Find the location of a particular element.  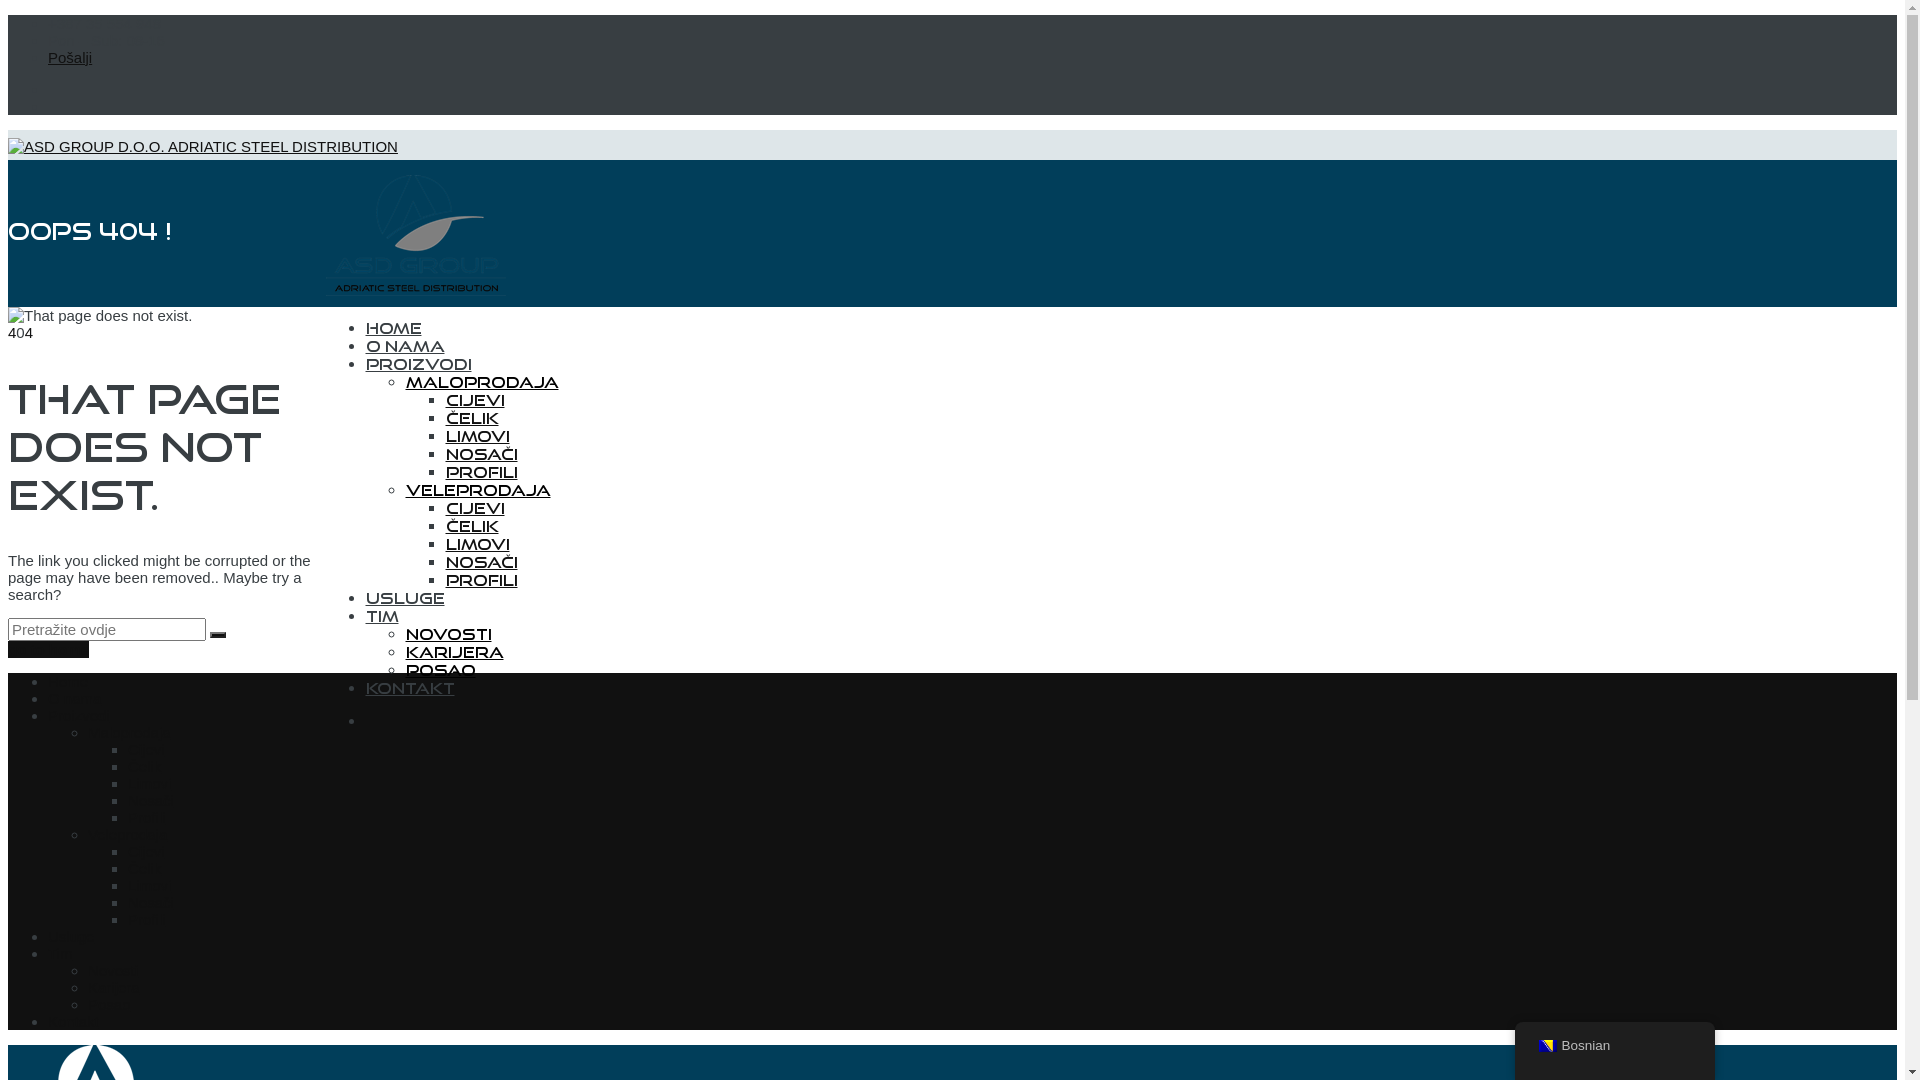

Cijevi is located at coordinates (475, 508).